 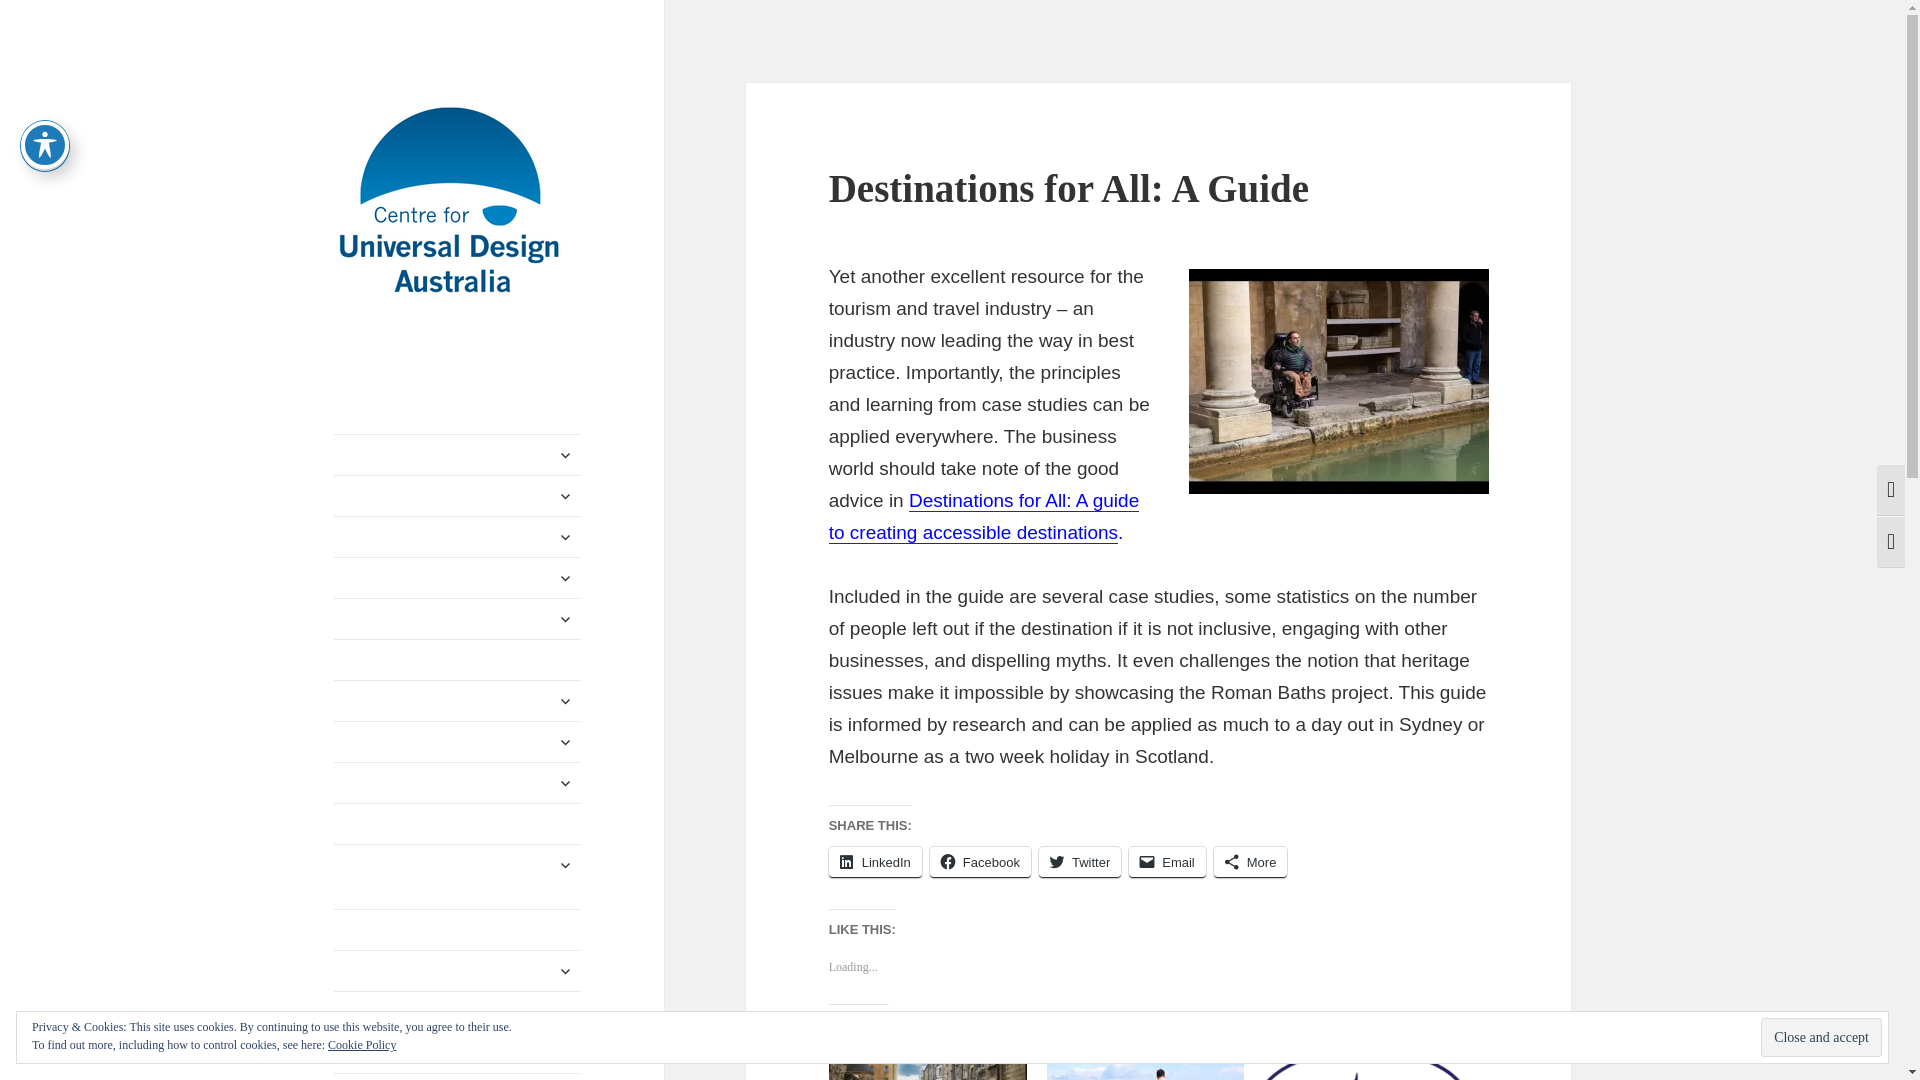 What do you see at coordinates (458, 619) in the screenshot?
I see `ICT and Universal Design` at bounding box center [458, 619].